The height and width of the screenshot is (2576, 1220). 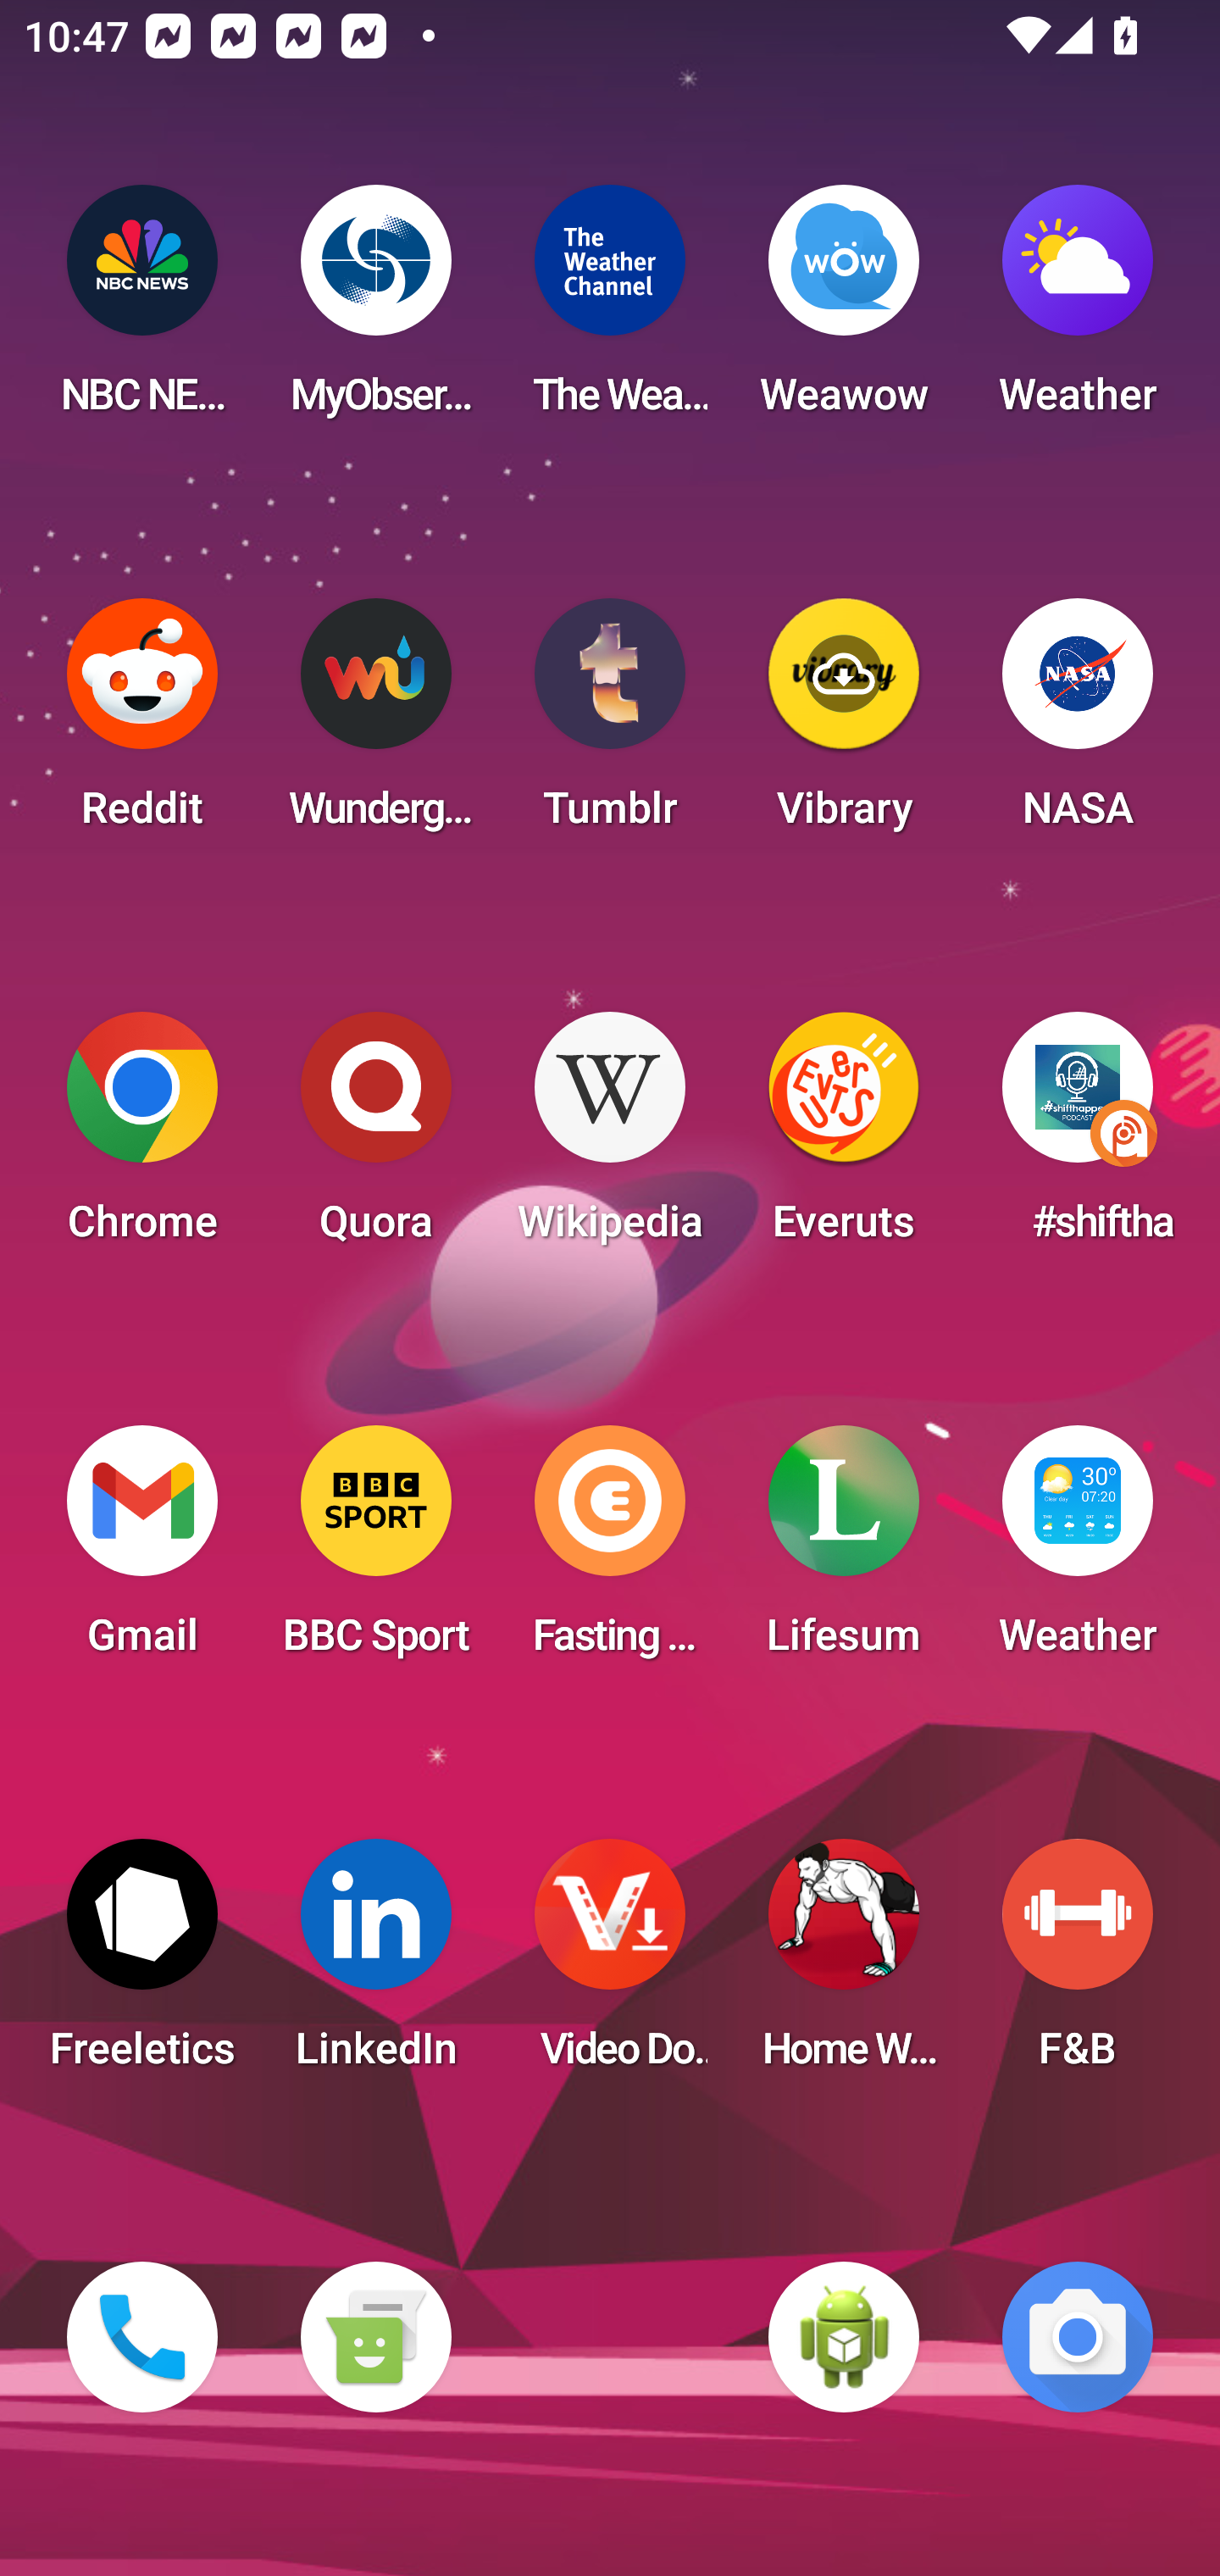 I want to click on WebView Browser Tester, so click(x=844, y=2337).